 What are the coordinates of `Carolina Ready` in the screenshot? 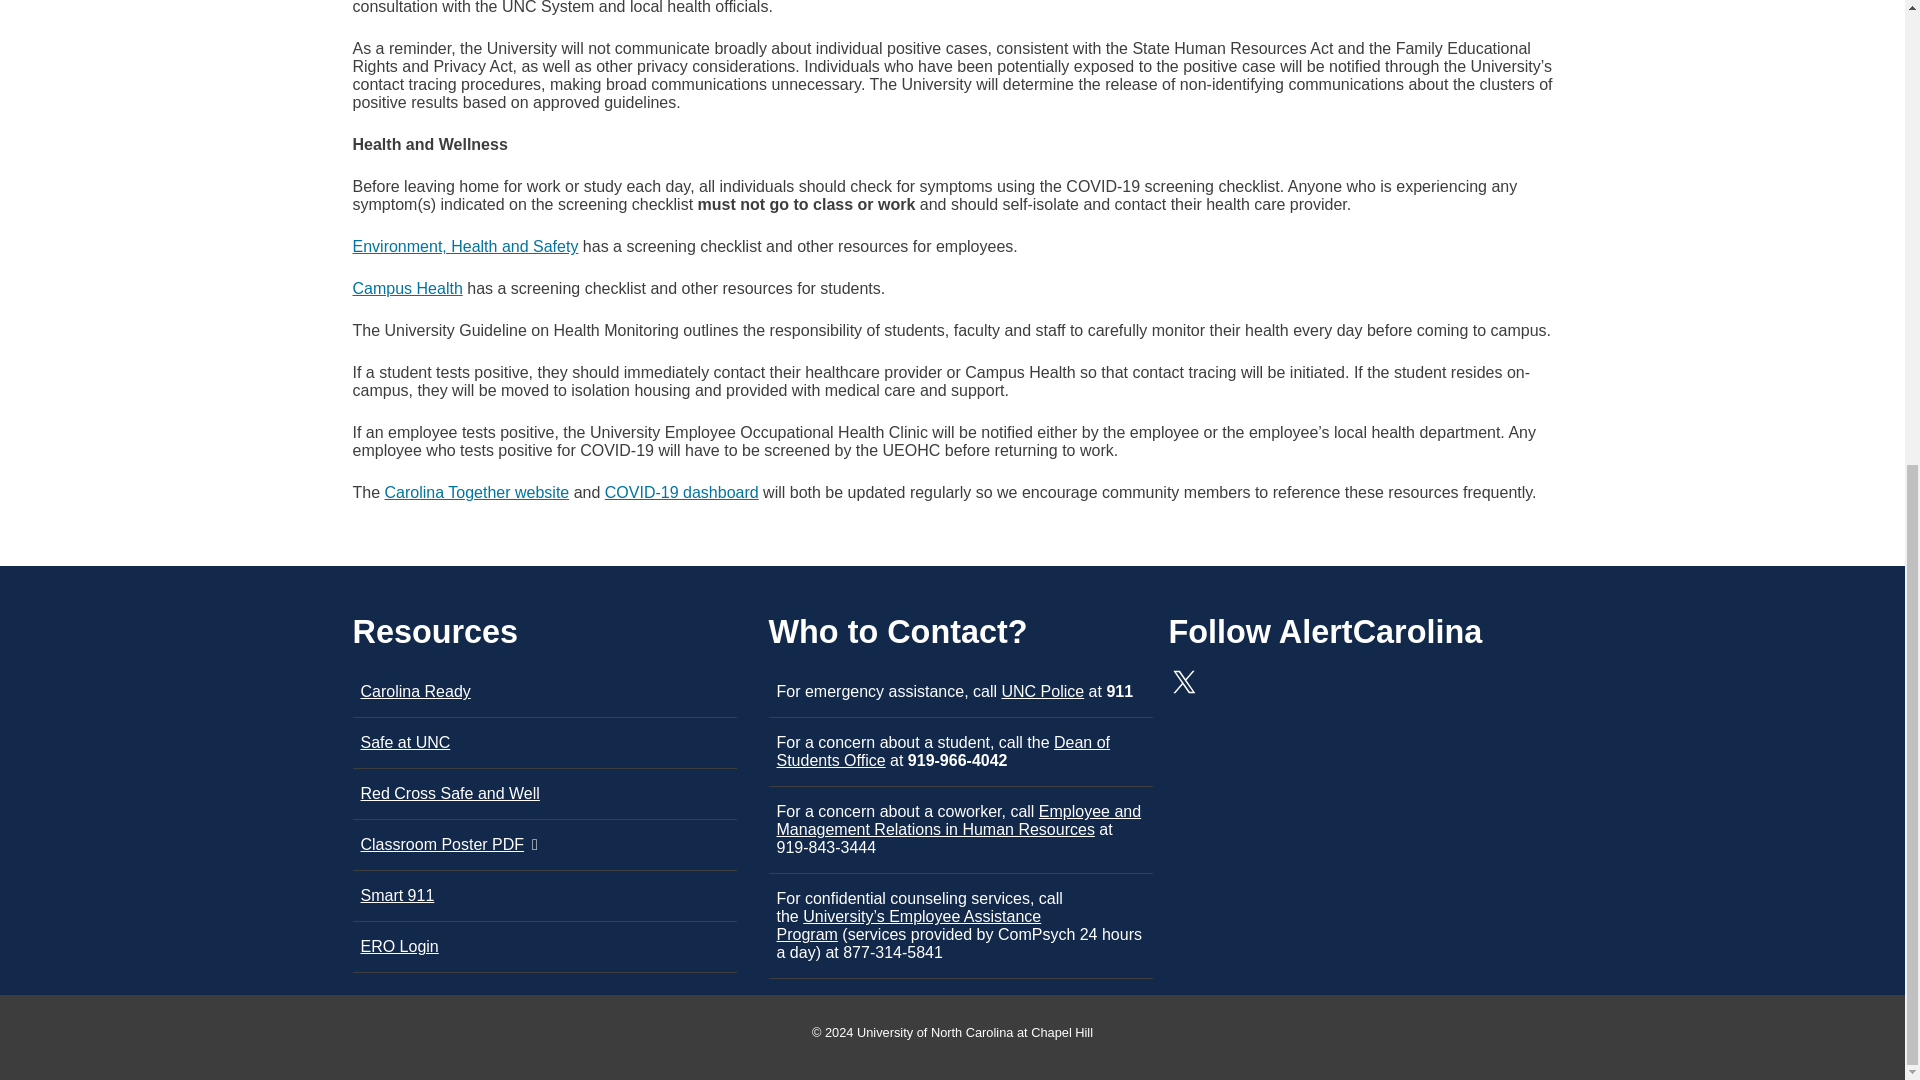 It's located at (415, 690).